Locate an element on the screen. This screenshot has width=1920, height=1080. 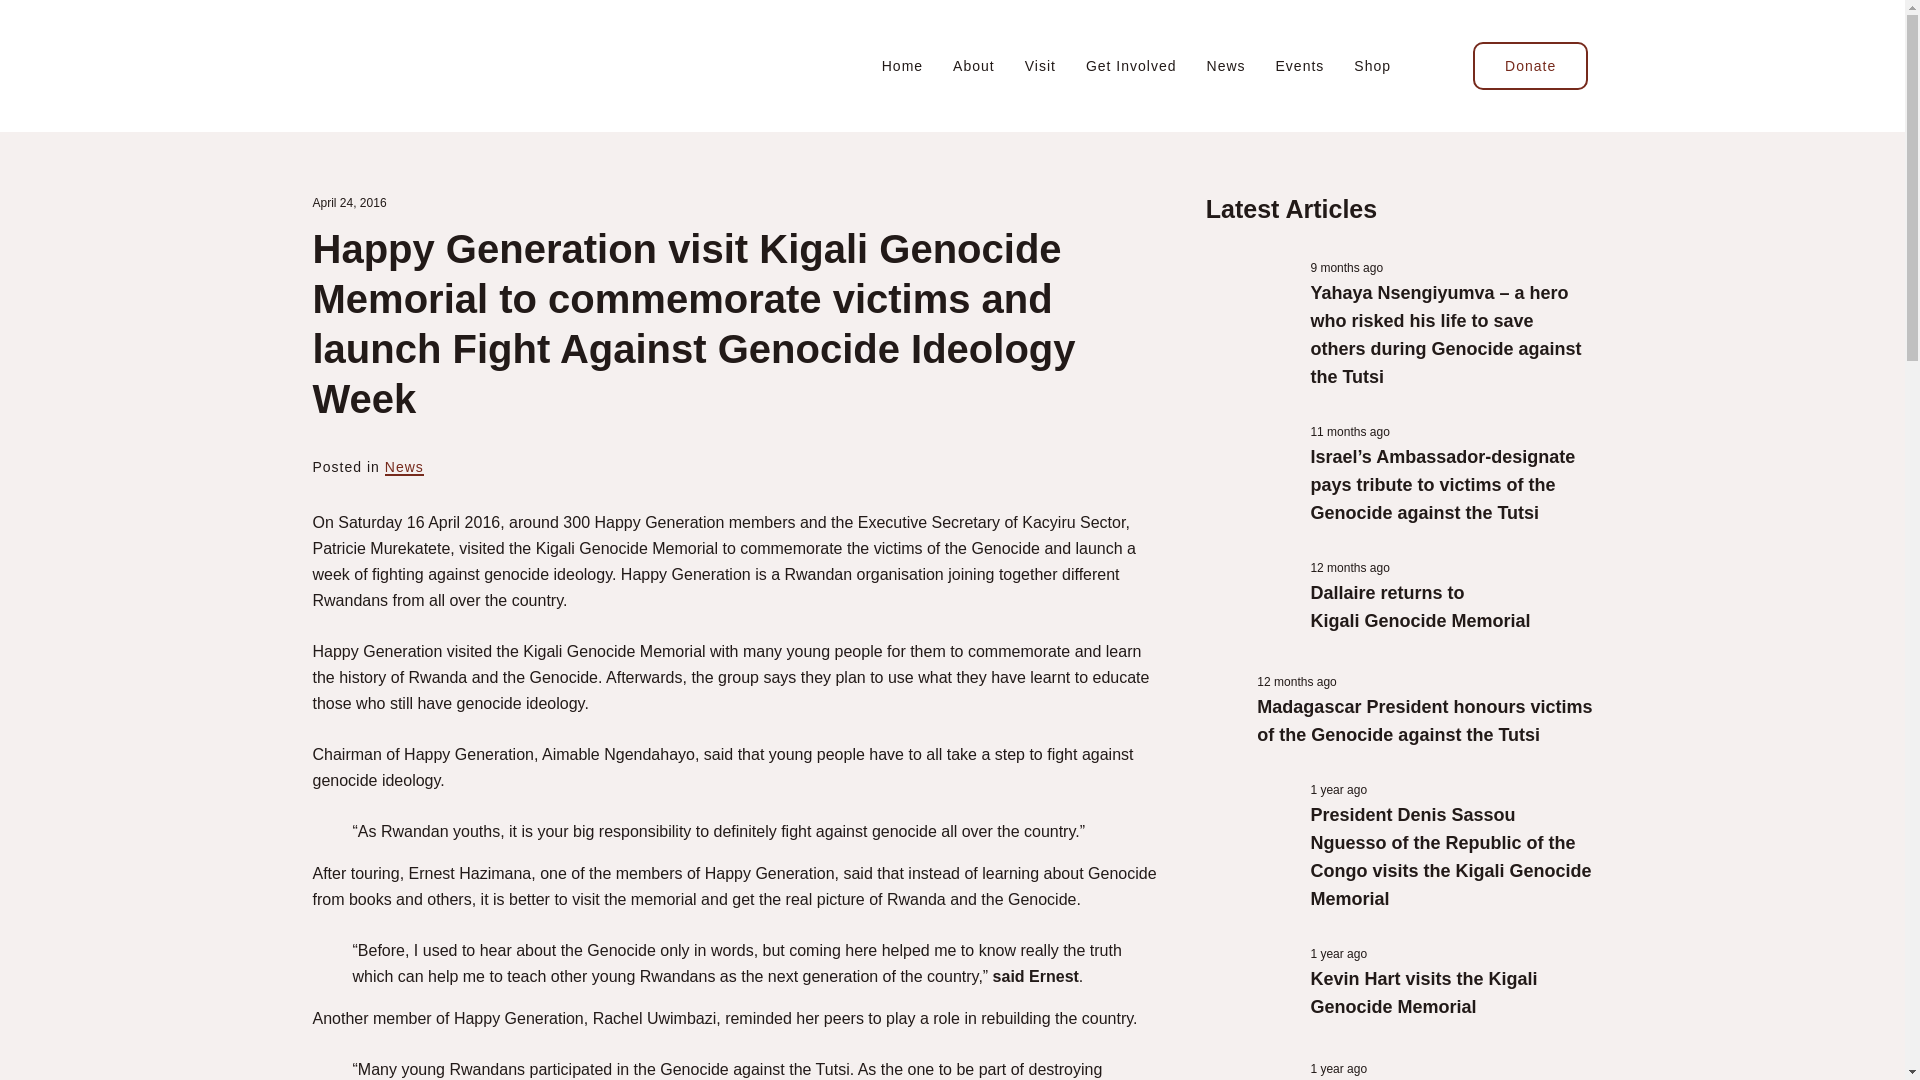
news-placeholder-image is located at coordinates (1222, 686).